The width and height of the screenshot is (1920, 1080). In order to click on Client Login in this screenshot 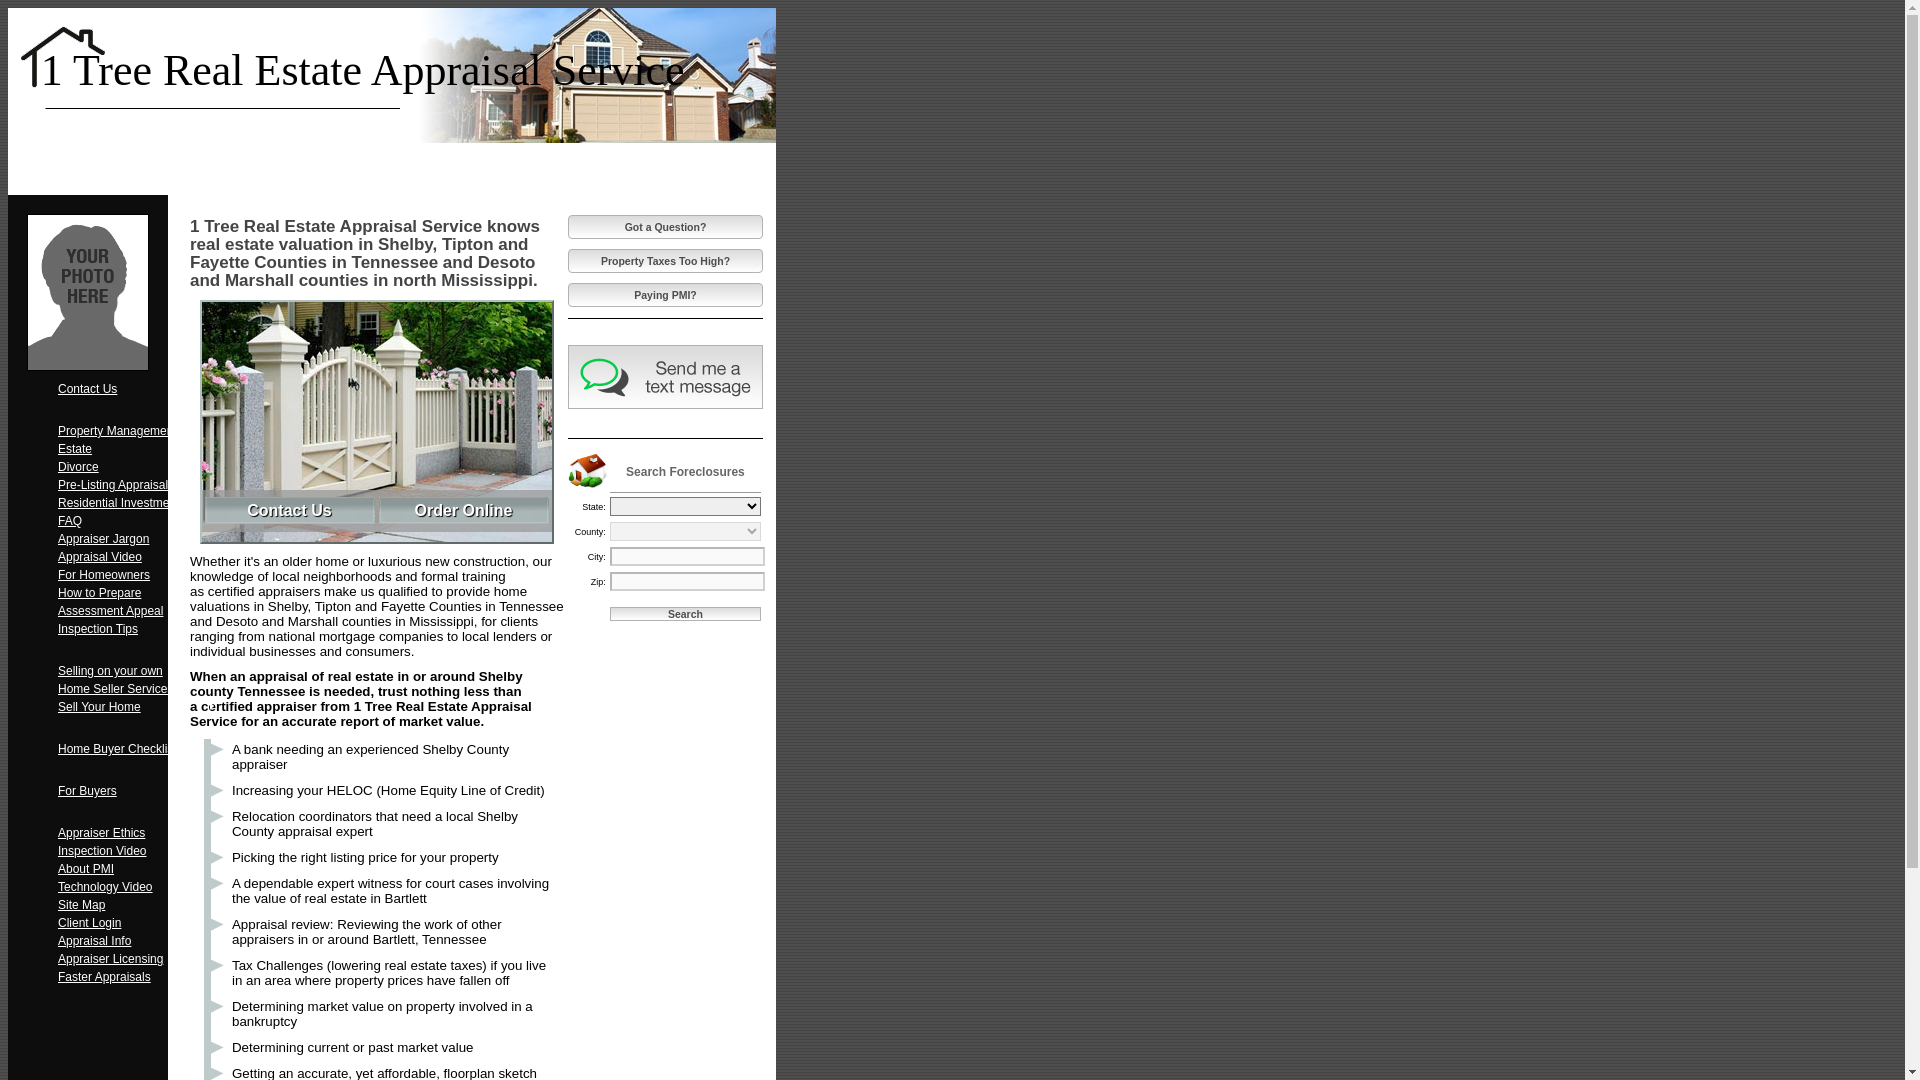, I will do `click(138, 923)`.